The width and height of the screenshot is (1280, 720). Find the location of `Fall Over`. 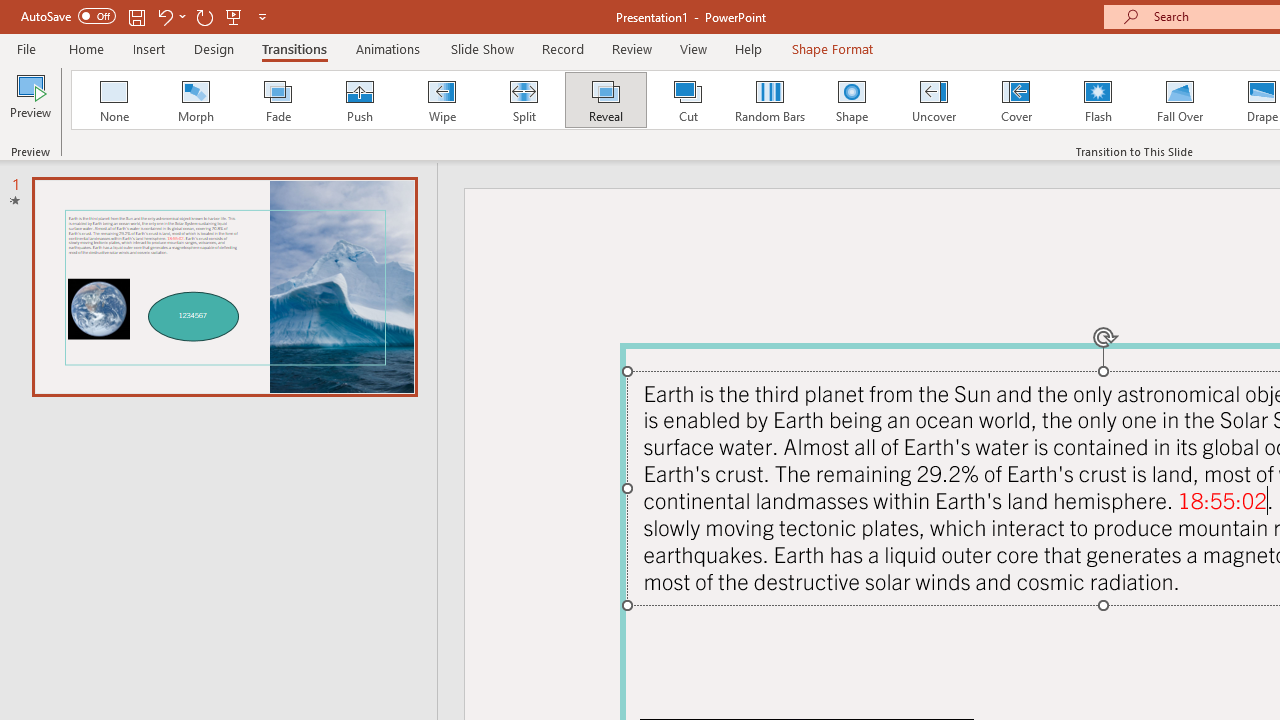

Fall Over is located at coordinates (1180, 100).